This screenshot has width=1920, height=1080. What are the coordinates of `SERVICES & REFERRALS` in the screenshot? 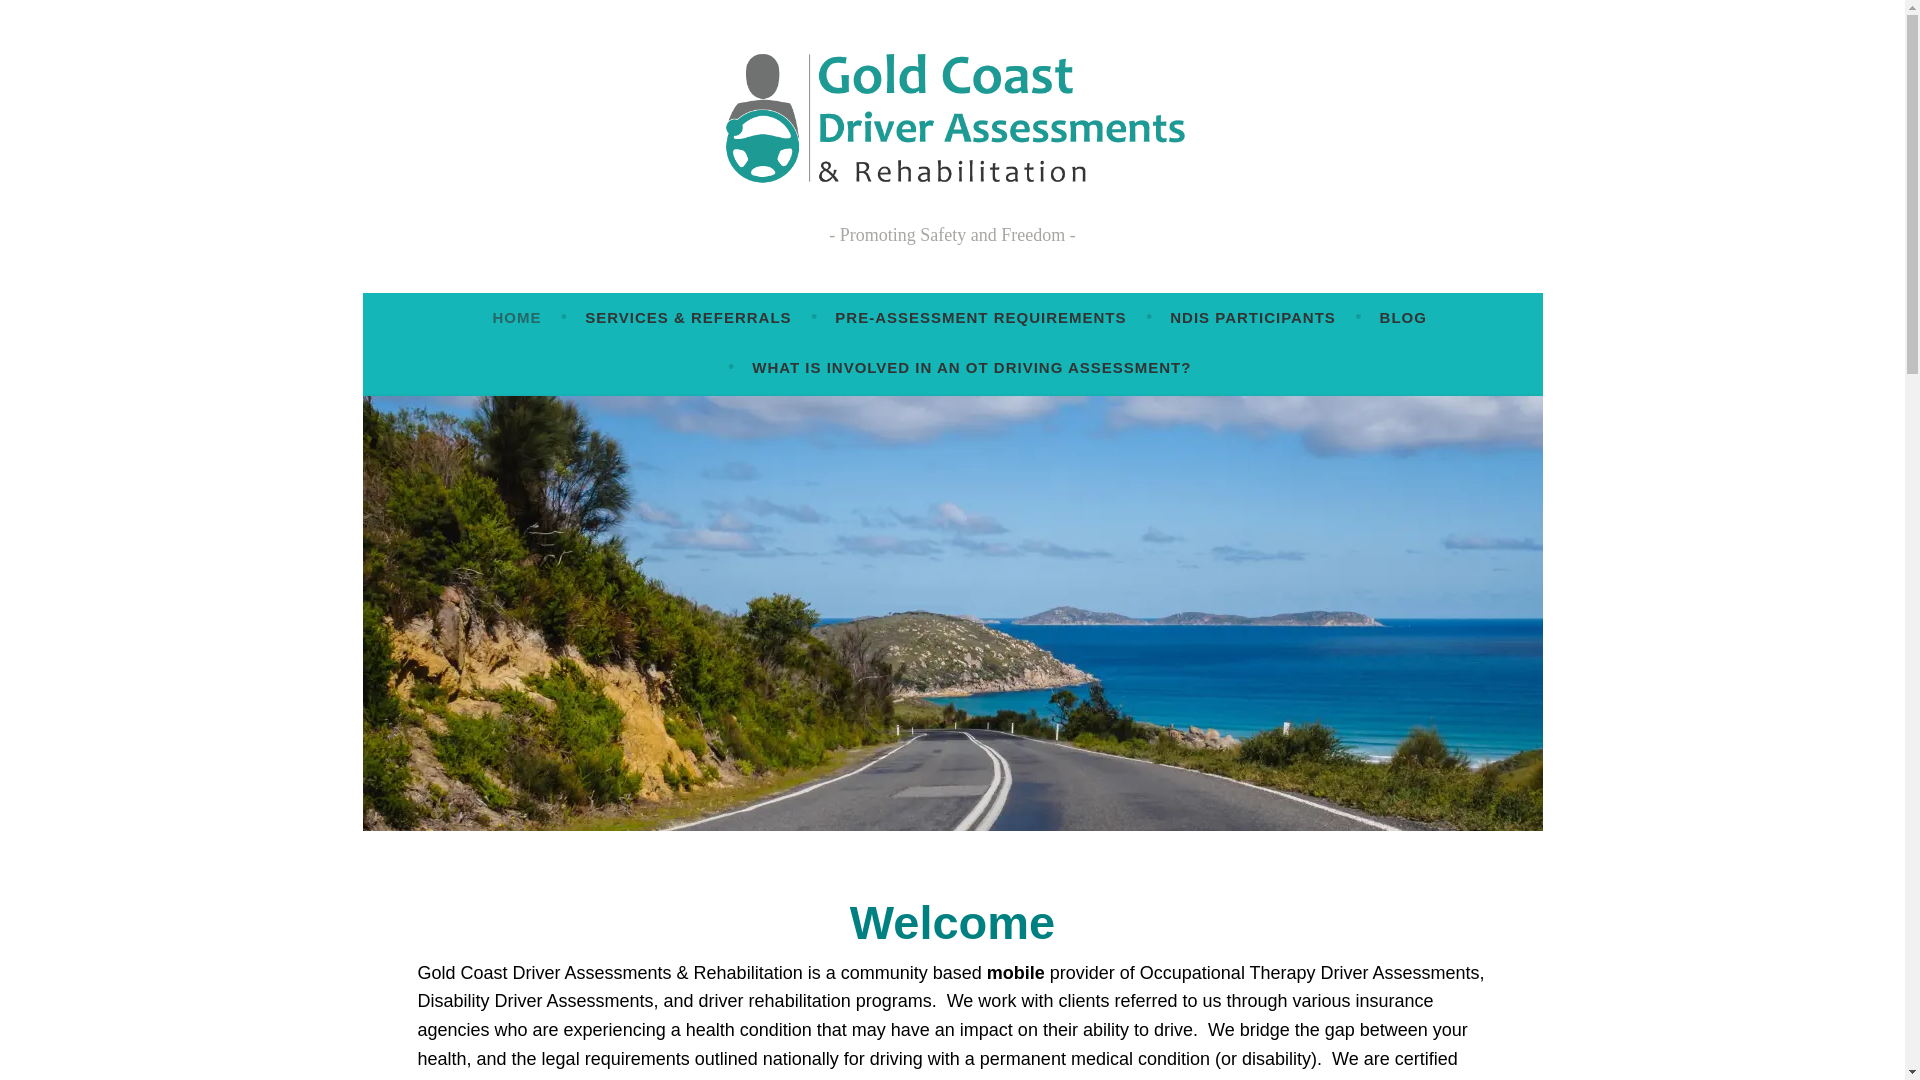 It's located at (688, 318).